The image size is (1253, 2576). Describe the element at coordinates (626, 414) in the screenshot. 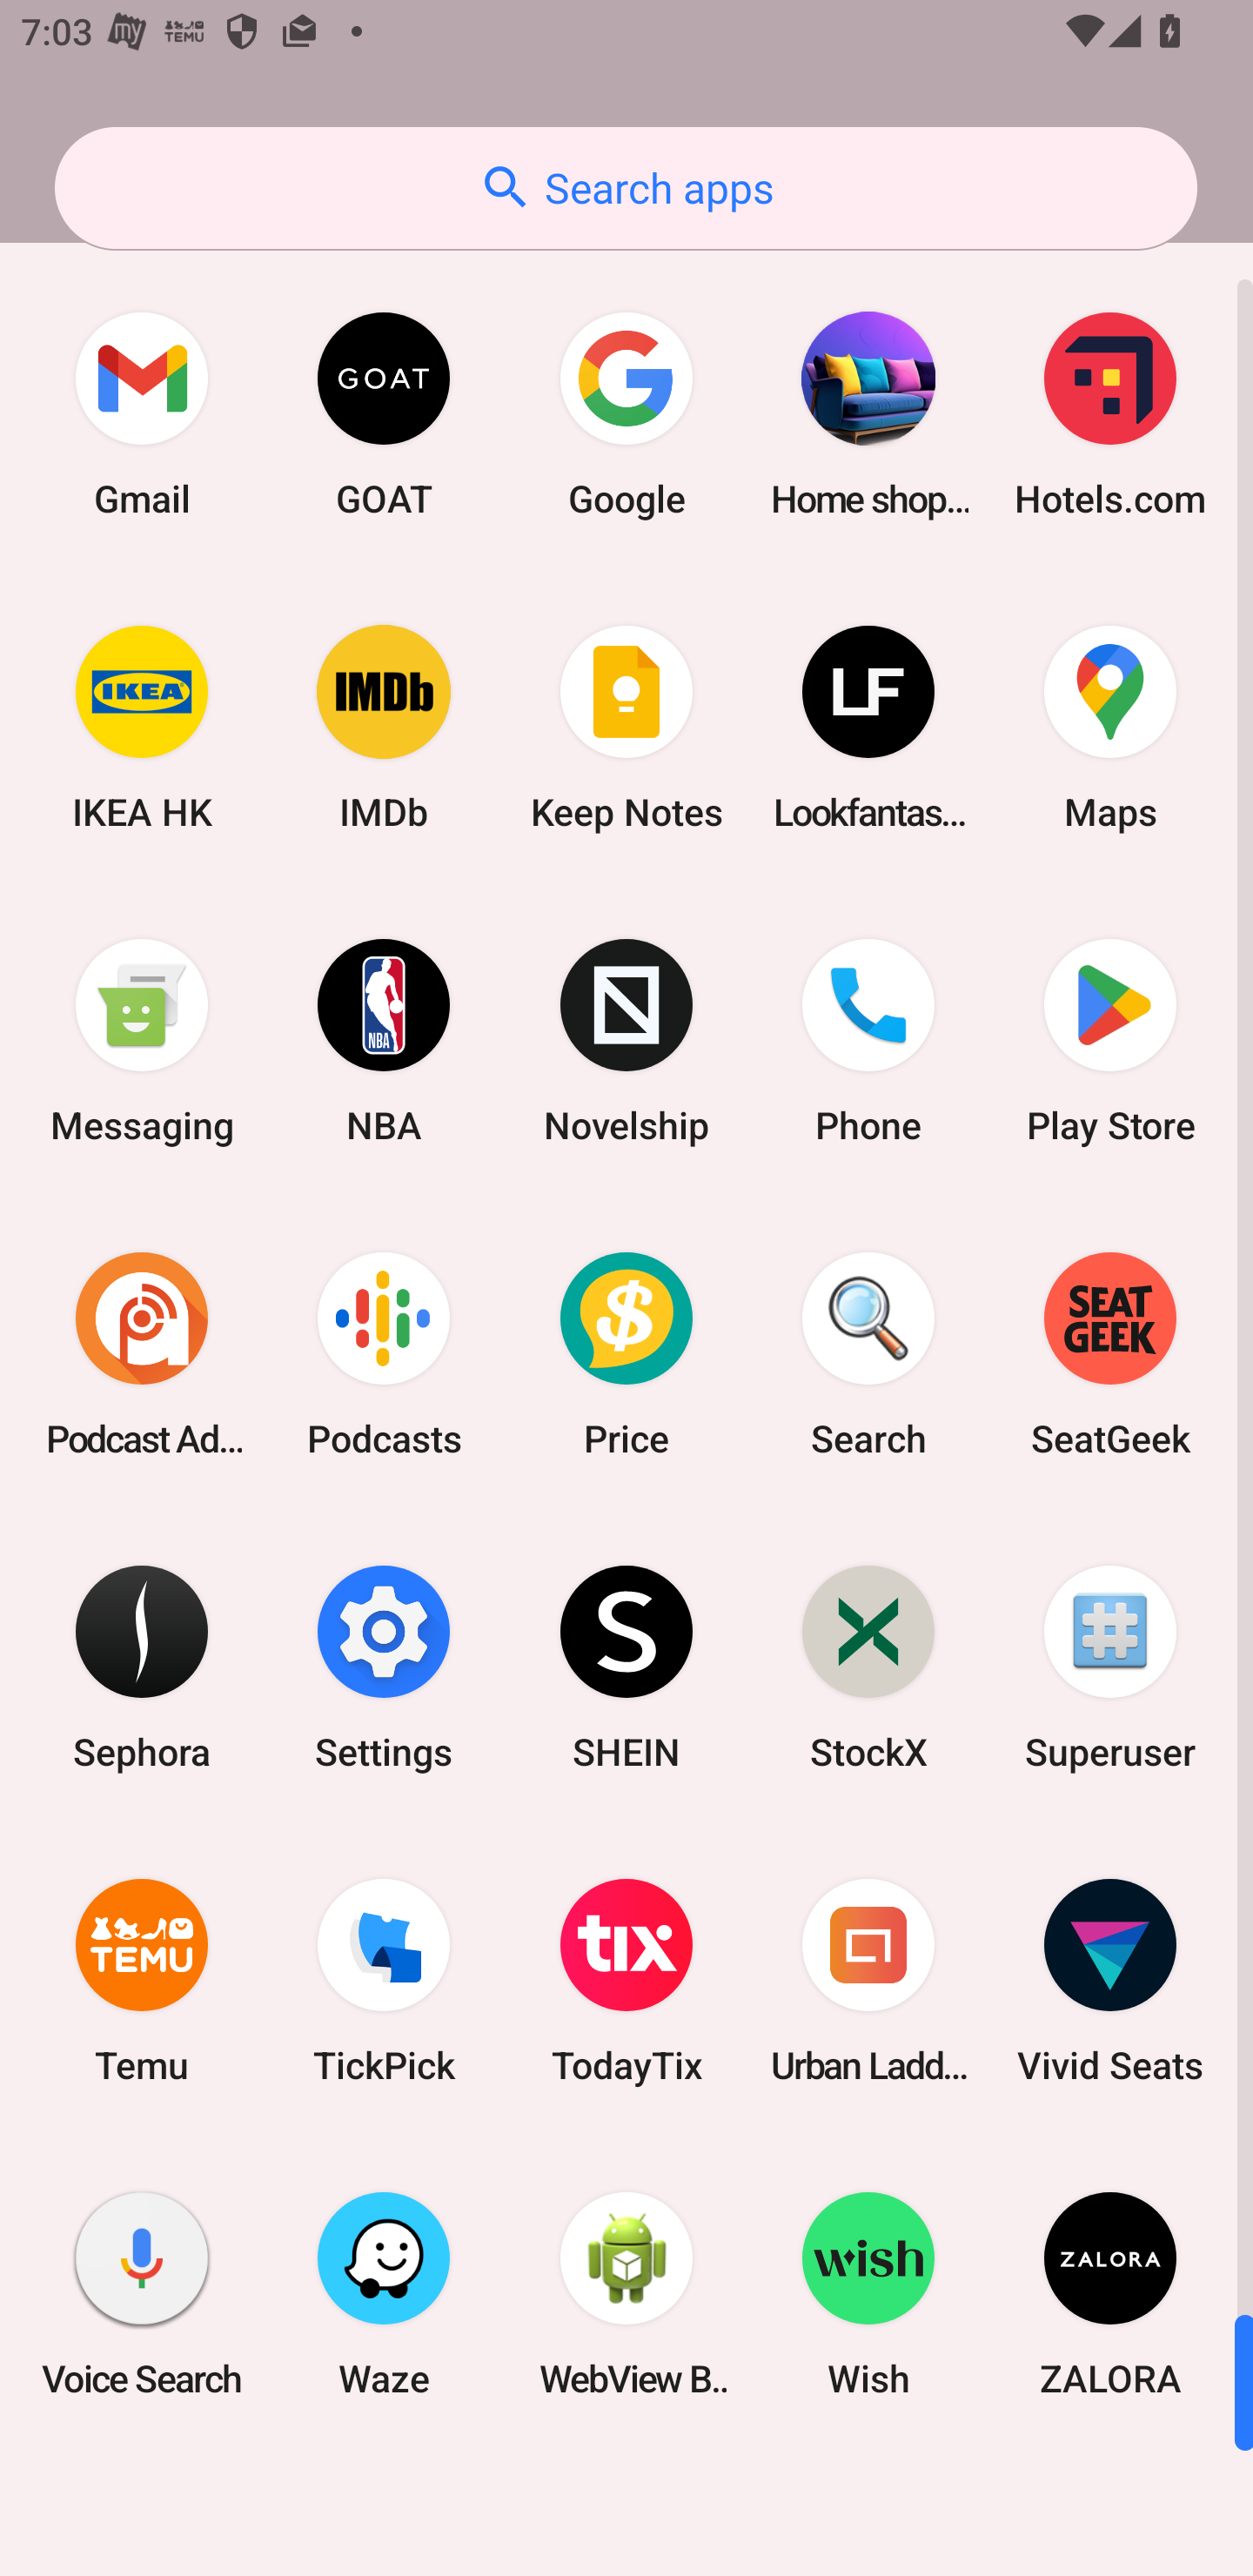

I see `Google` at that location.